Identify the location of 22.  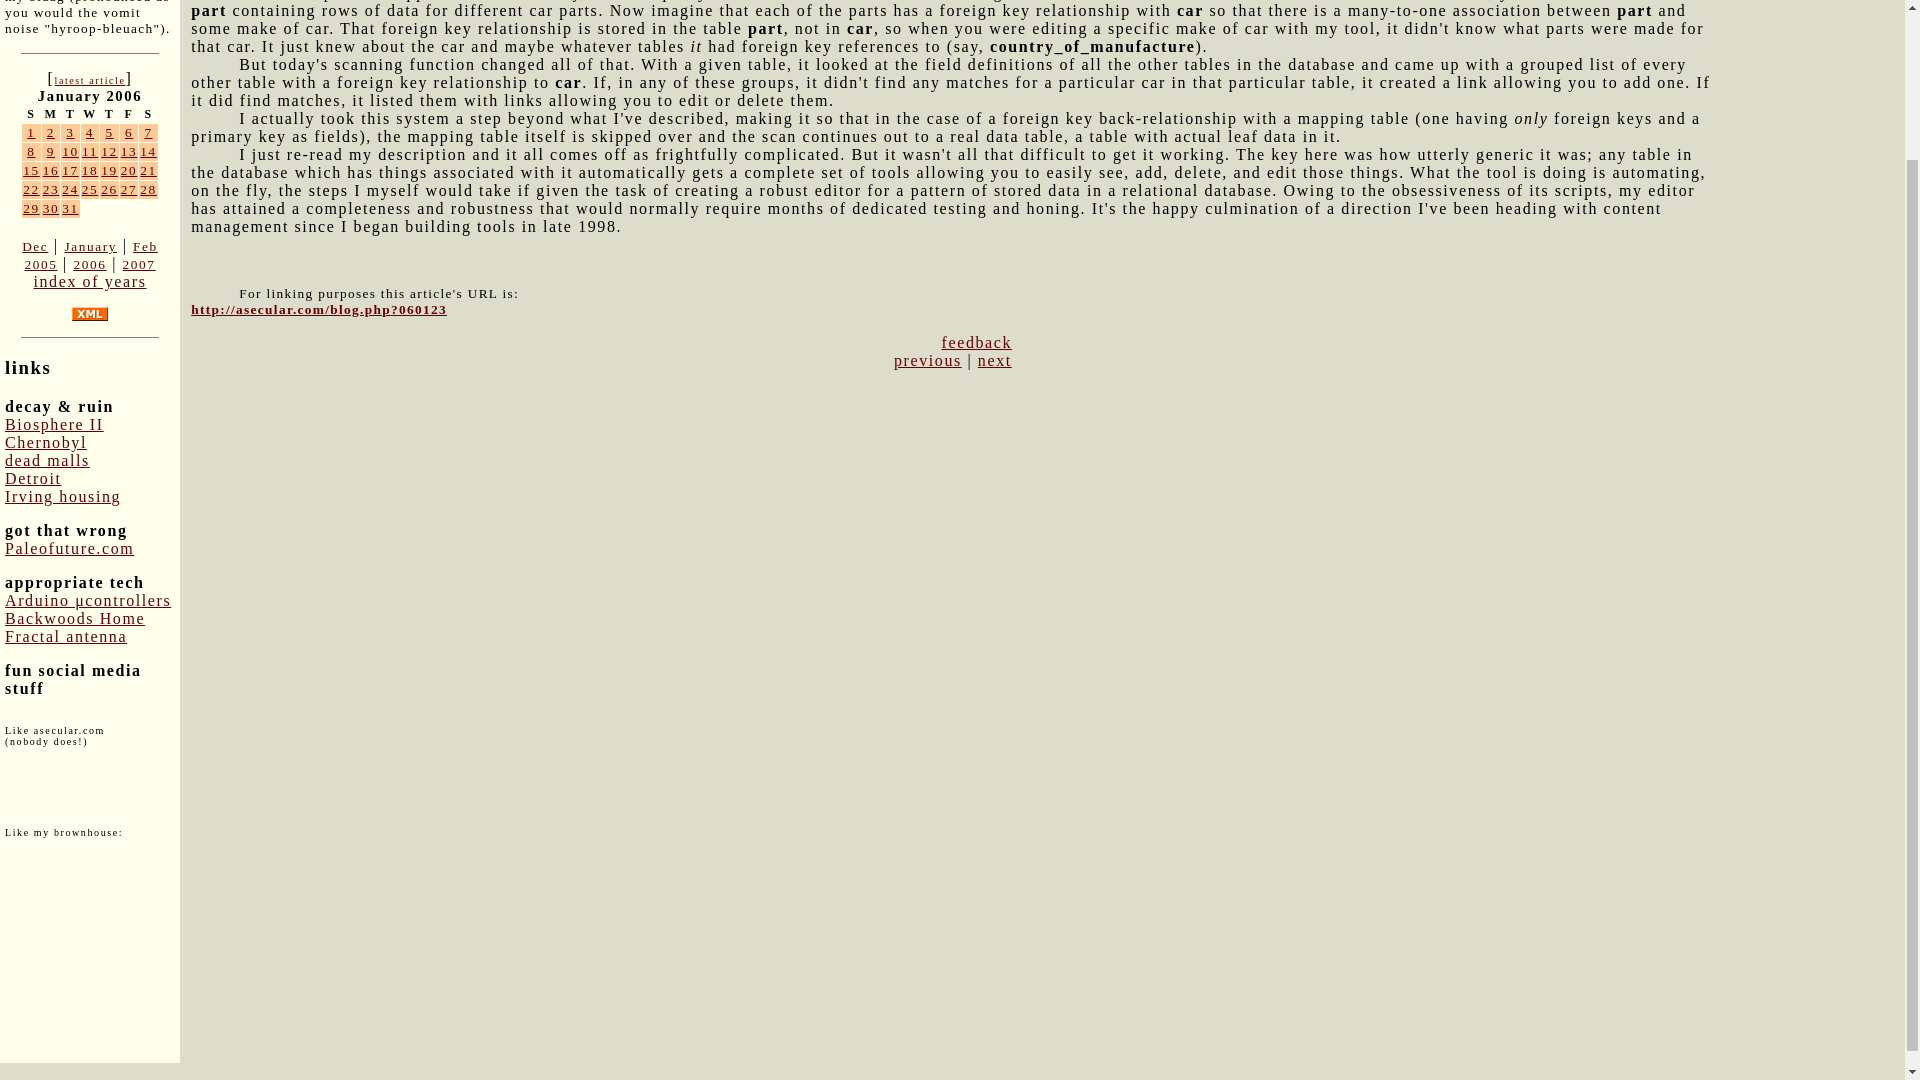
(32, 189).